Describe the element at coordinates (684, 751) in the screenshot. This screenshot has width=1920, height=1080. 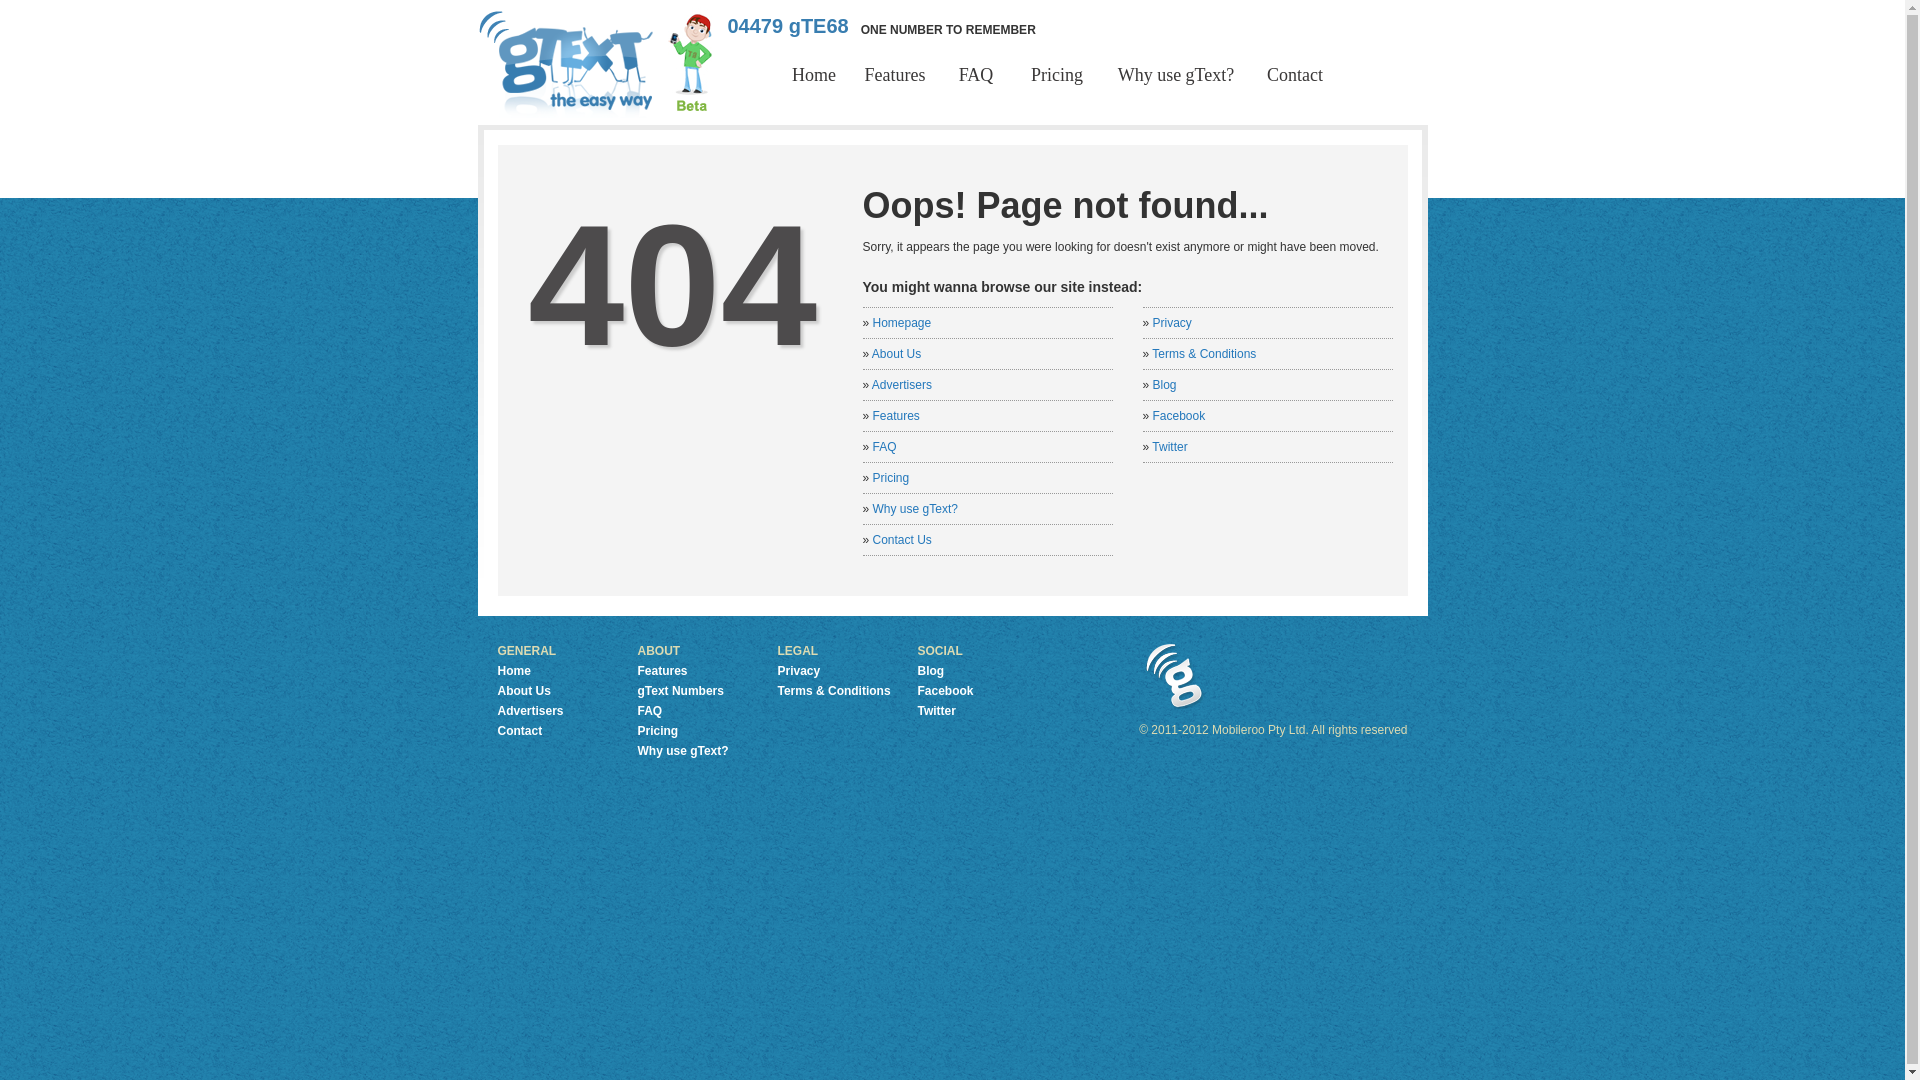
I see `Why use gText?` at that location.